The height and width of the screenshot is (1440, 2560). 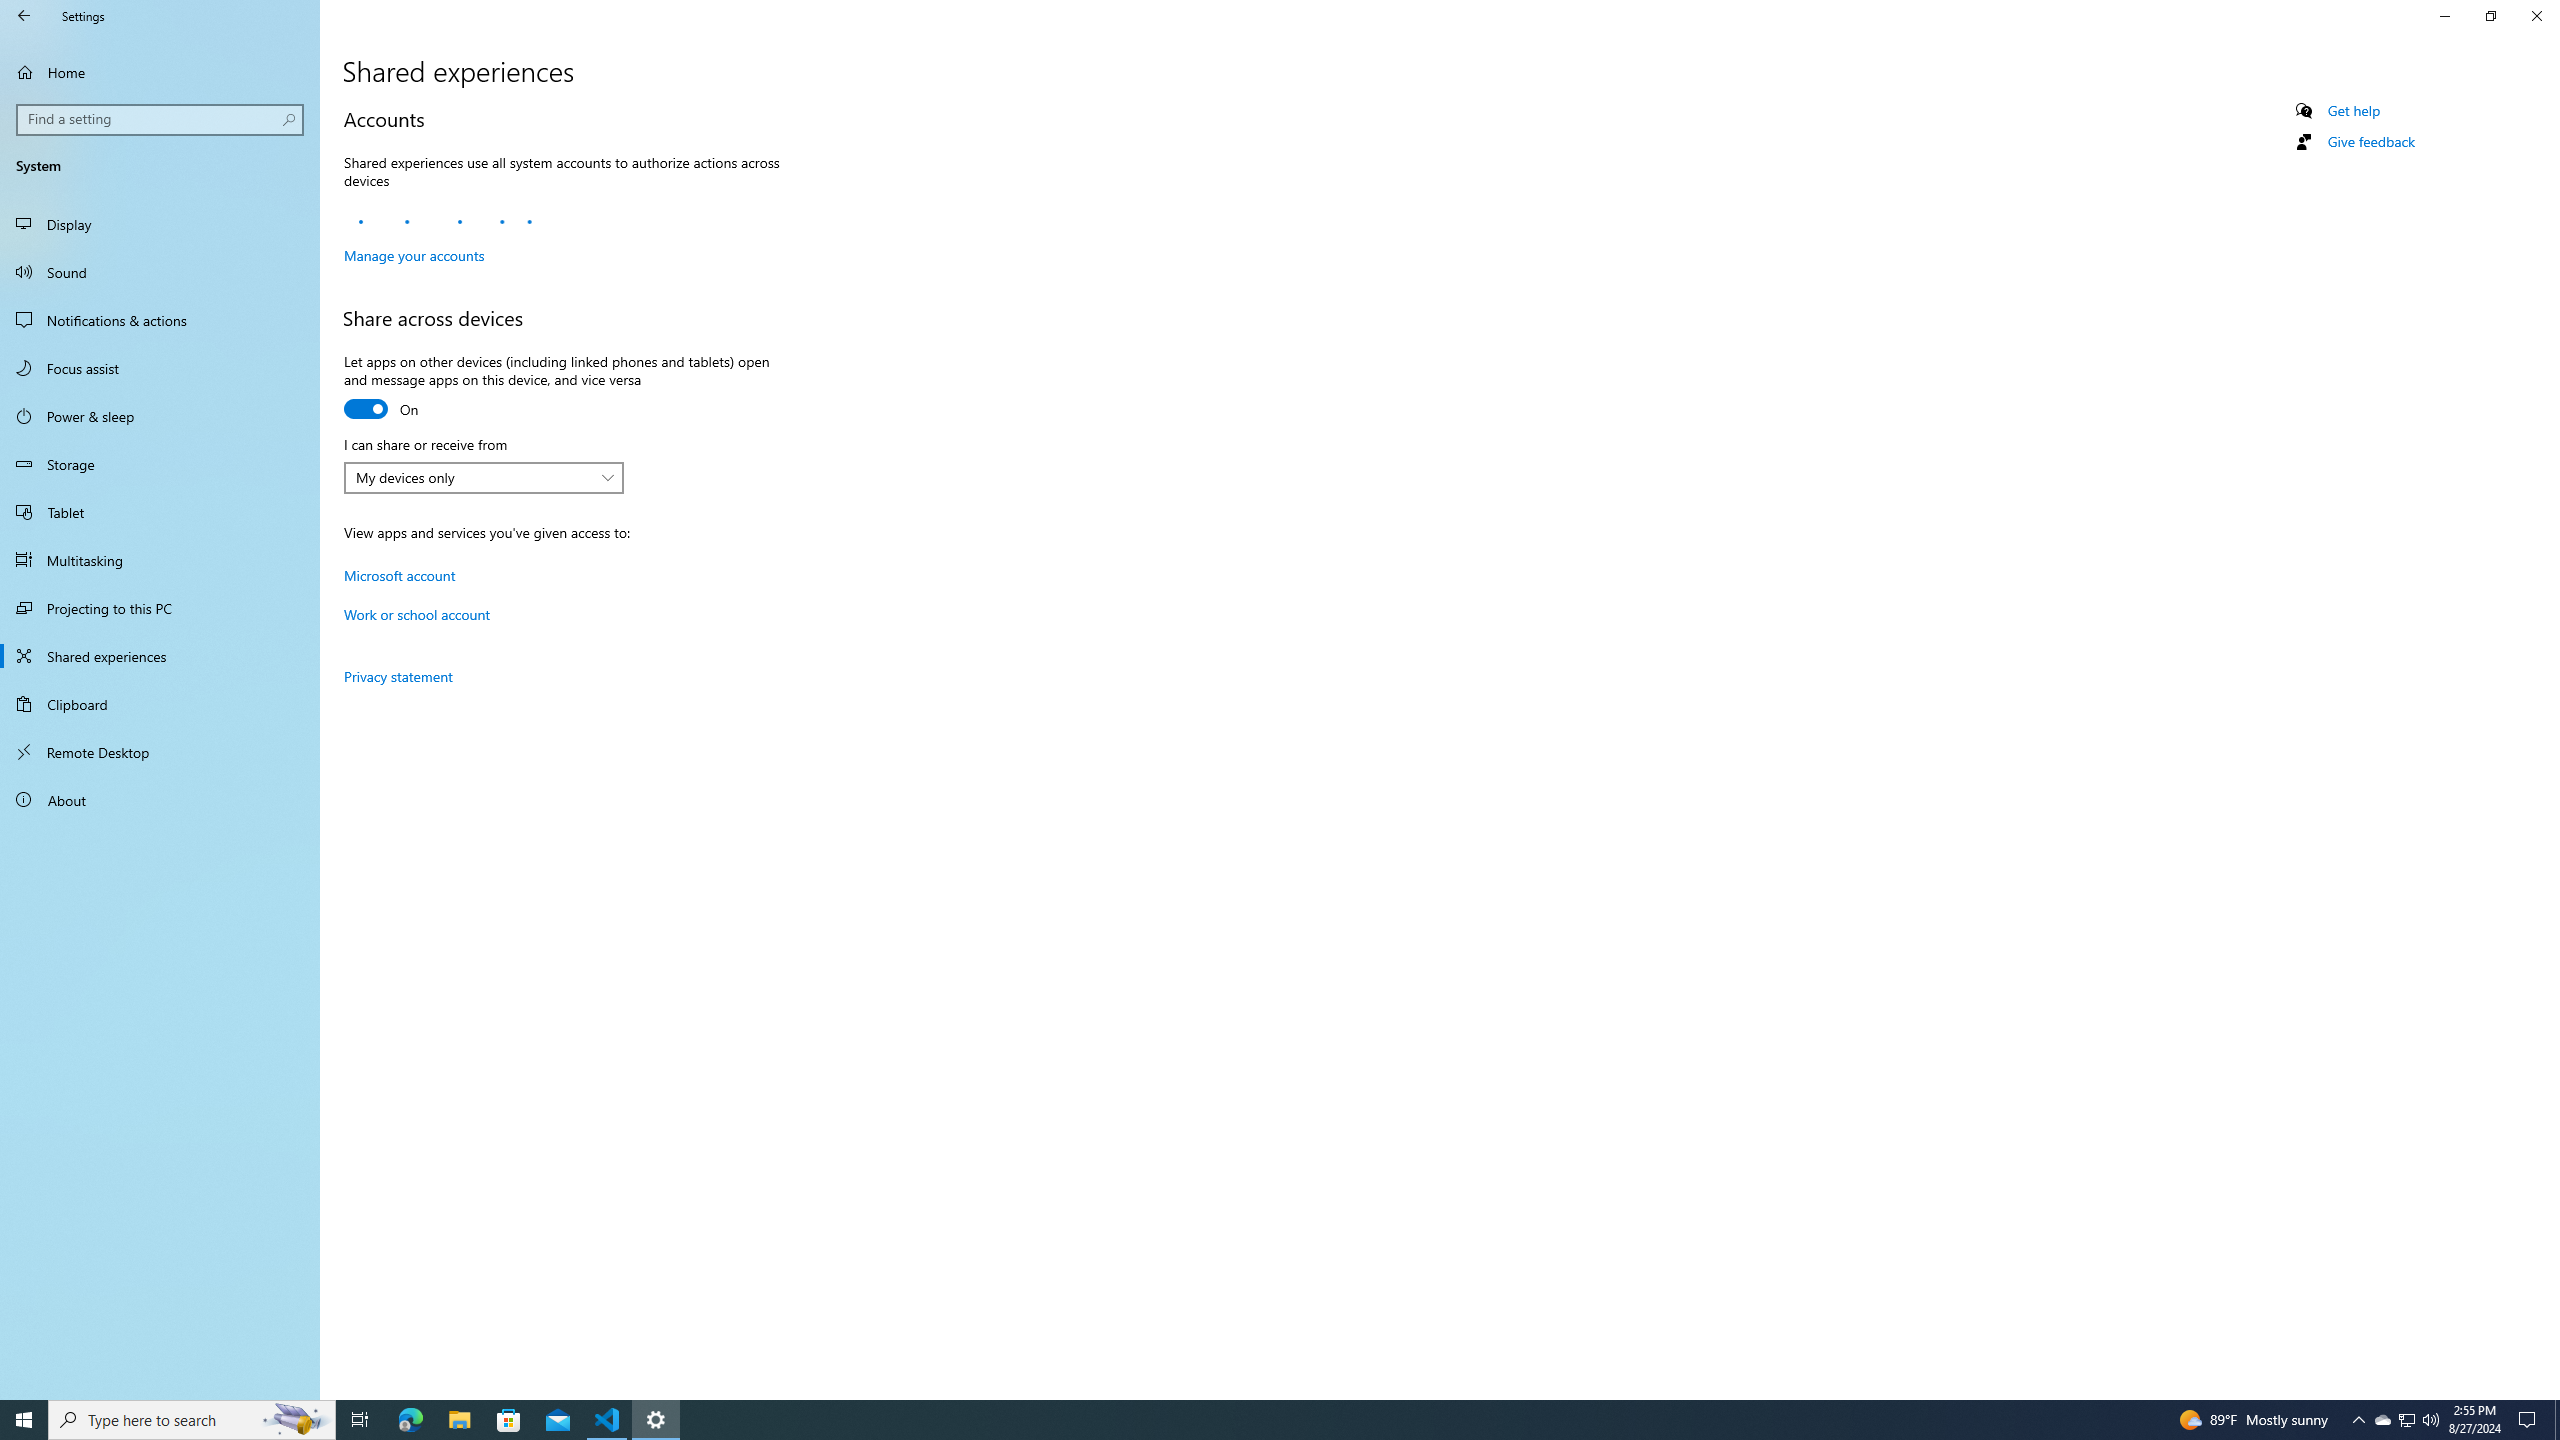 What do you see at coordinates (160, 416) in the screenshot?
I see `Power & sleep` at bounding box center [160, 416].